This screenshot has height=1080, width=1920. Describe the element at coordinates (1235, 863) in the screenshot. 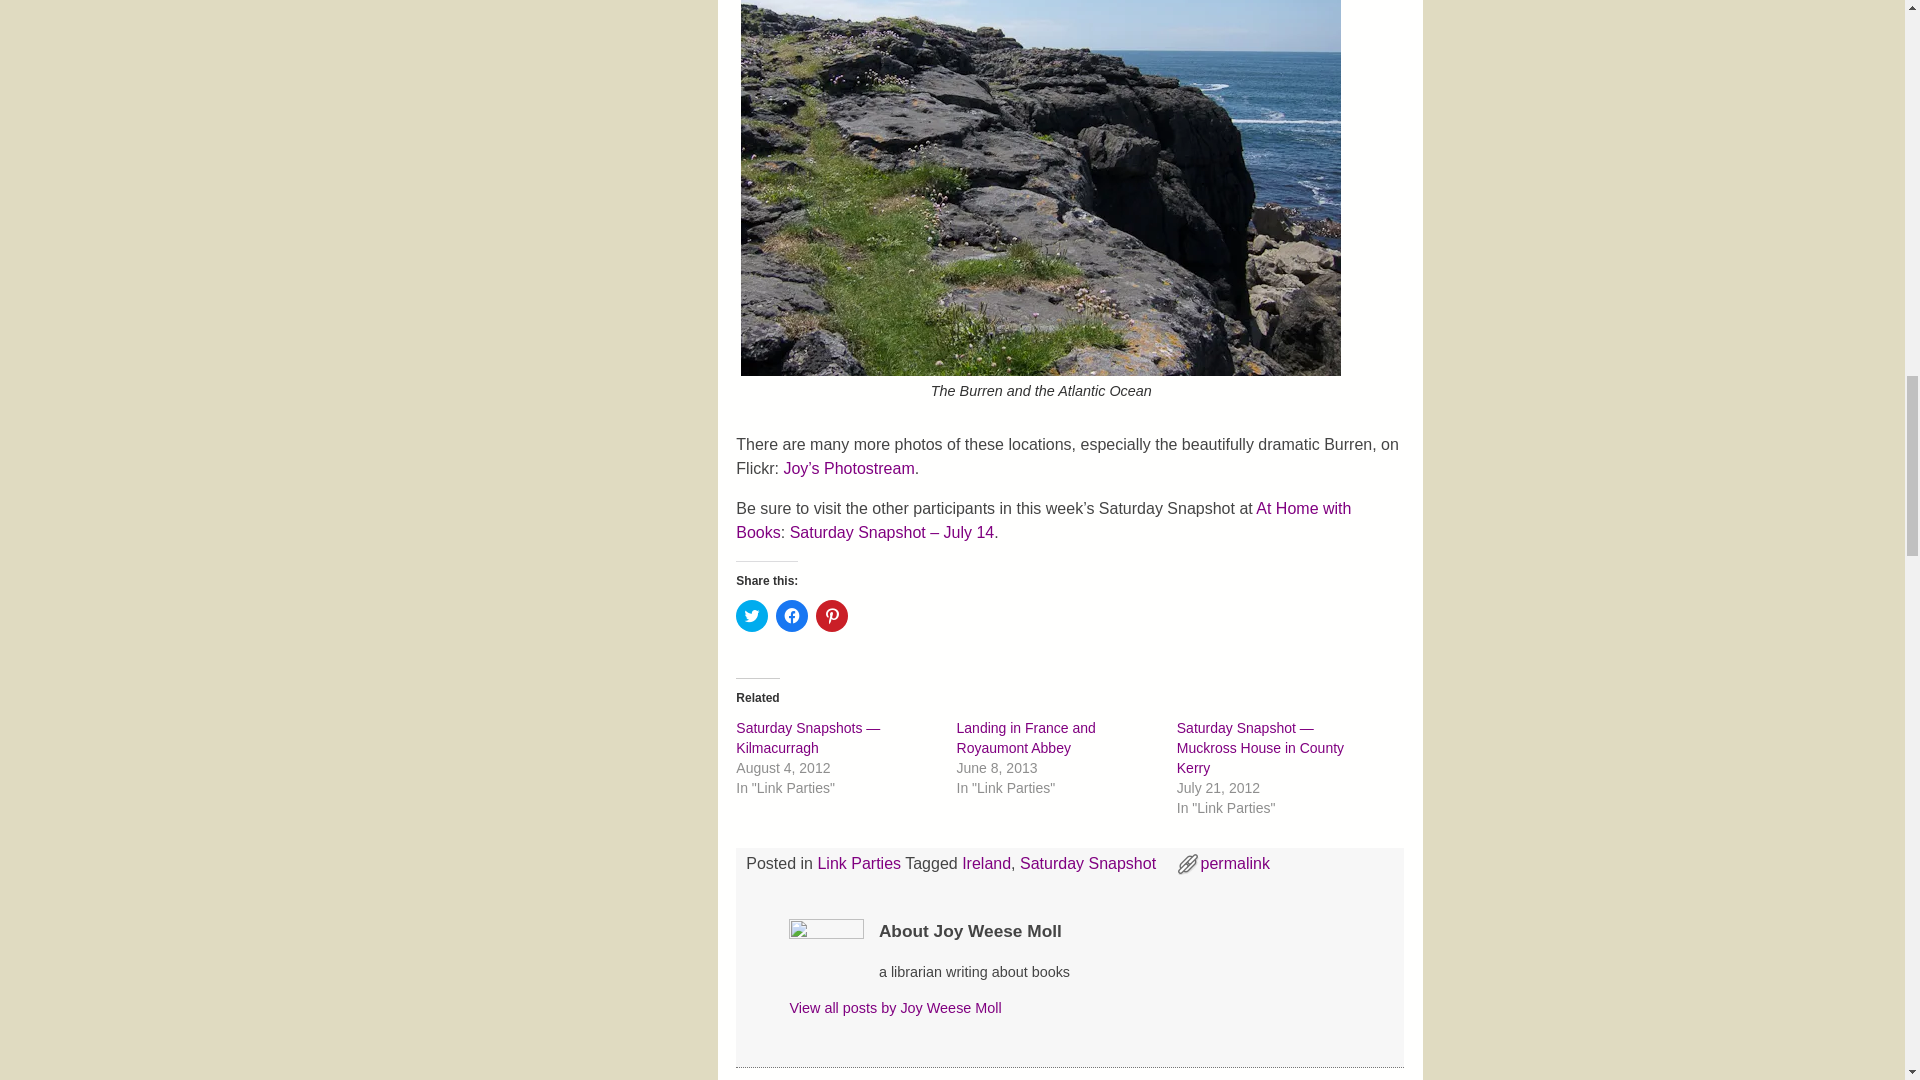

I see `permalink` at that location.